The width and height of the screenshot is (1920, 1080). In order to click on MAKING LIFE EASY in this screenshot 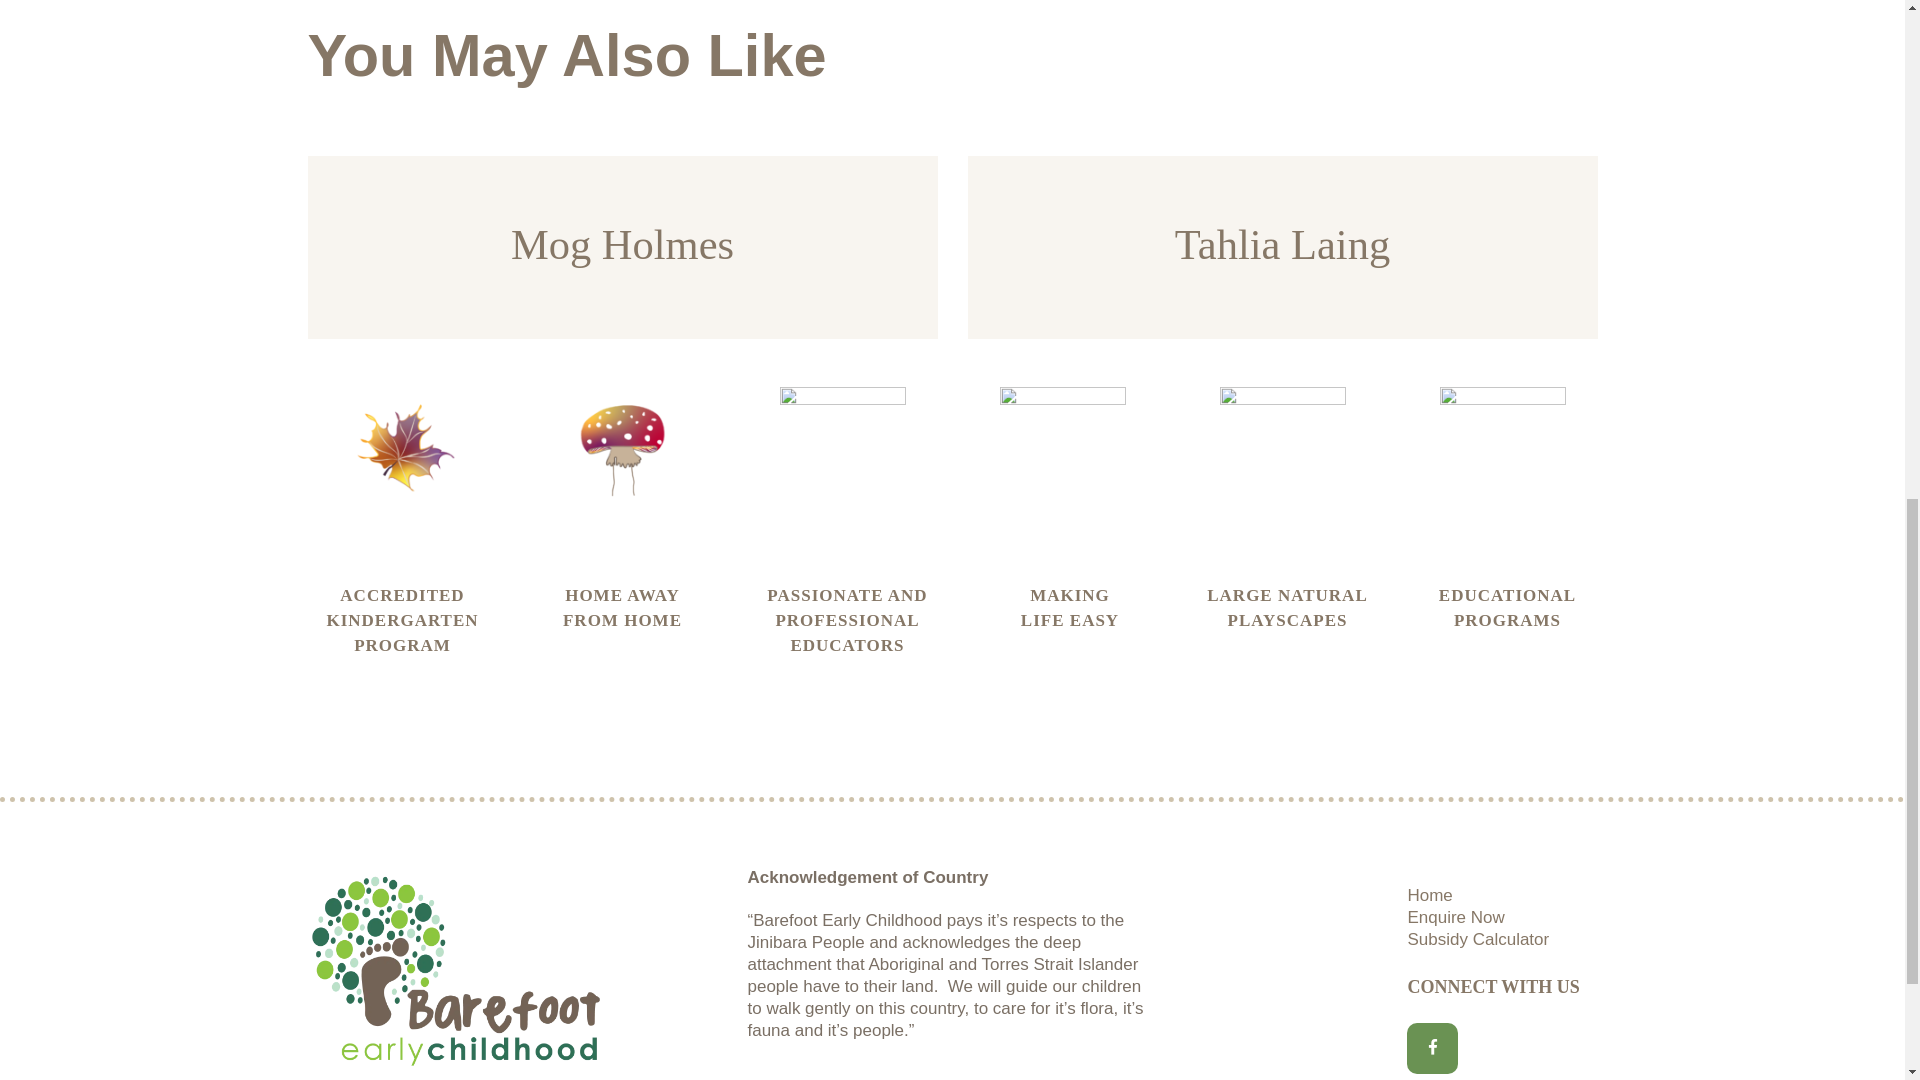, I will do `click(1070, 608)`.